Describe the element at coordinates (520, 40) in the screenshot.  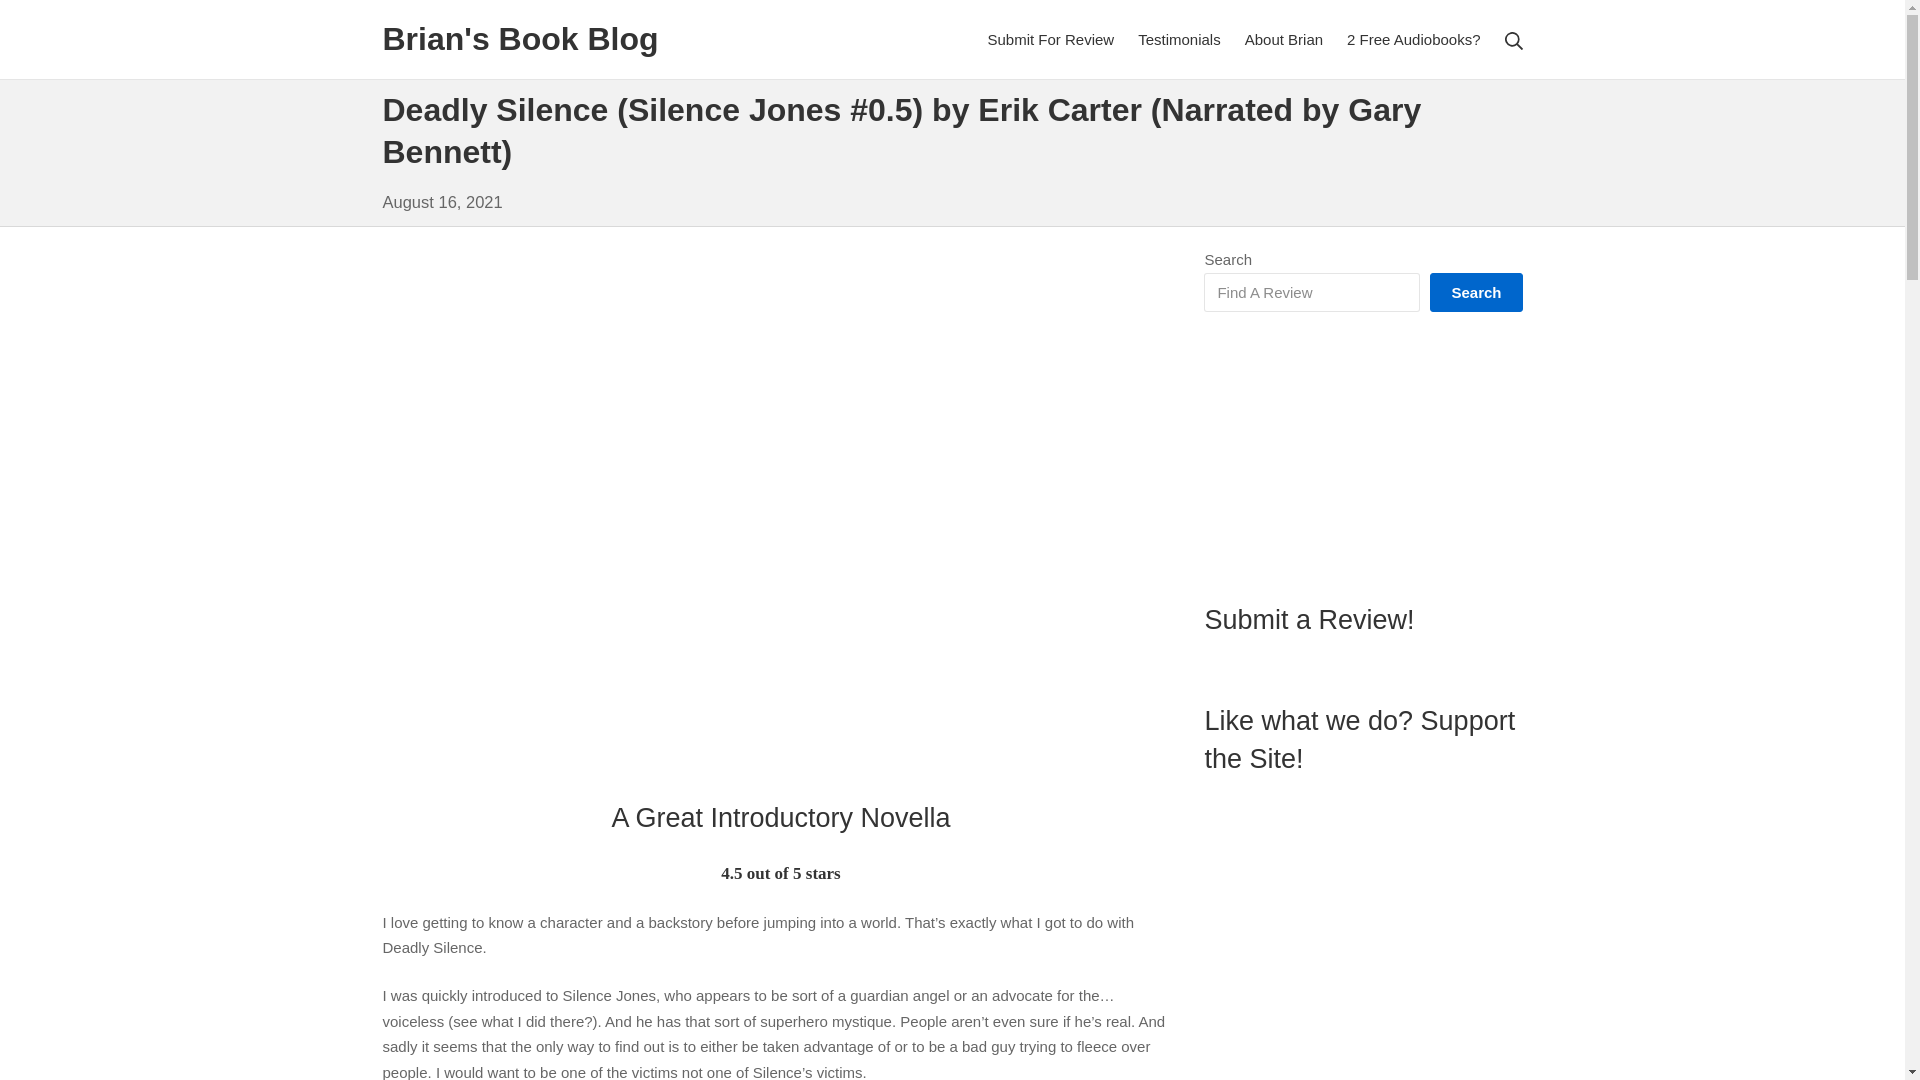
I see `Brian's Book Blog` at that location.